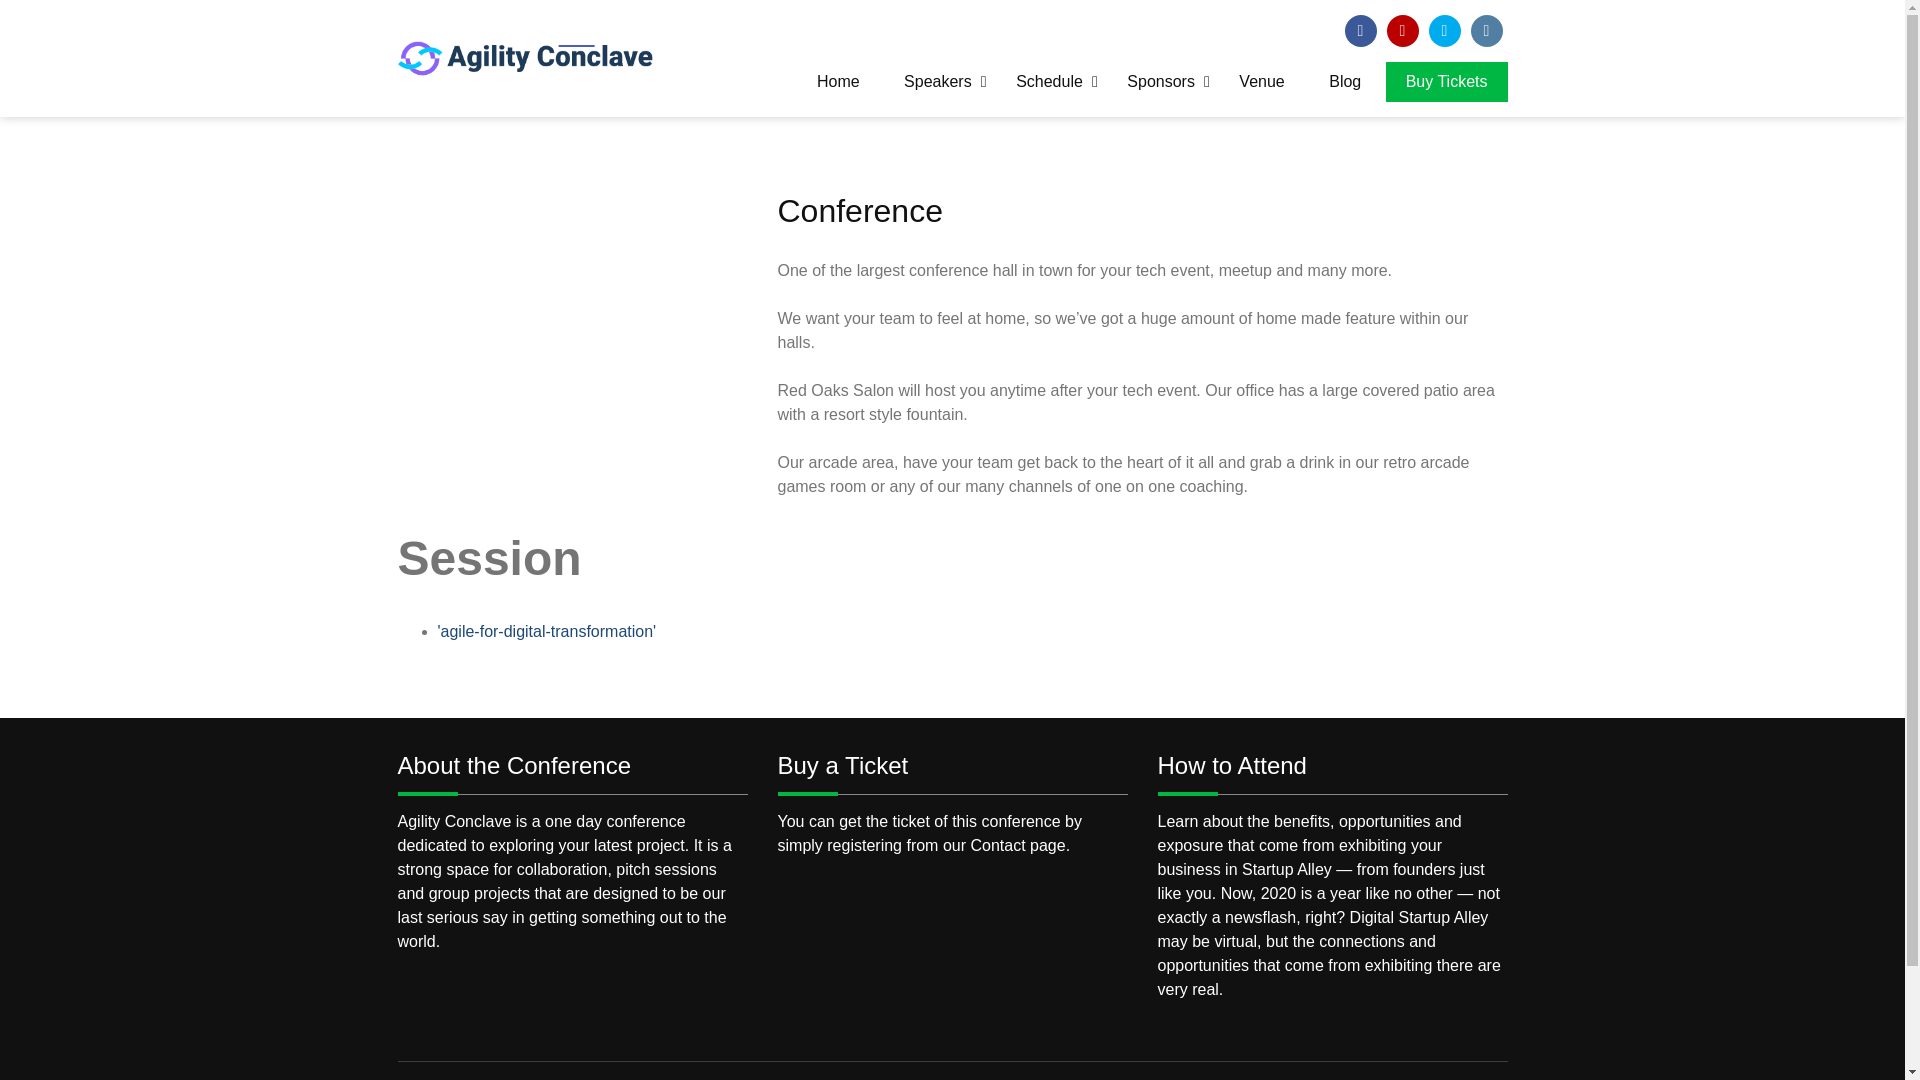 This screenshot has height=1080, width=1920. Describe the element at coordinates (1049, 81) in the screenshot. I see `Schedule` at that location.